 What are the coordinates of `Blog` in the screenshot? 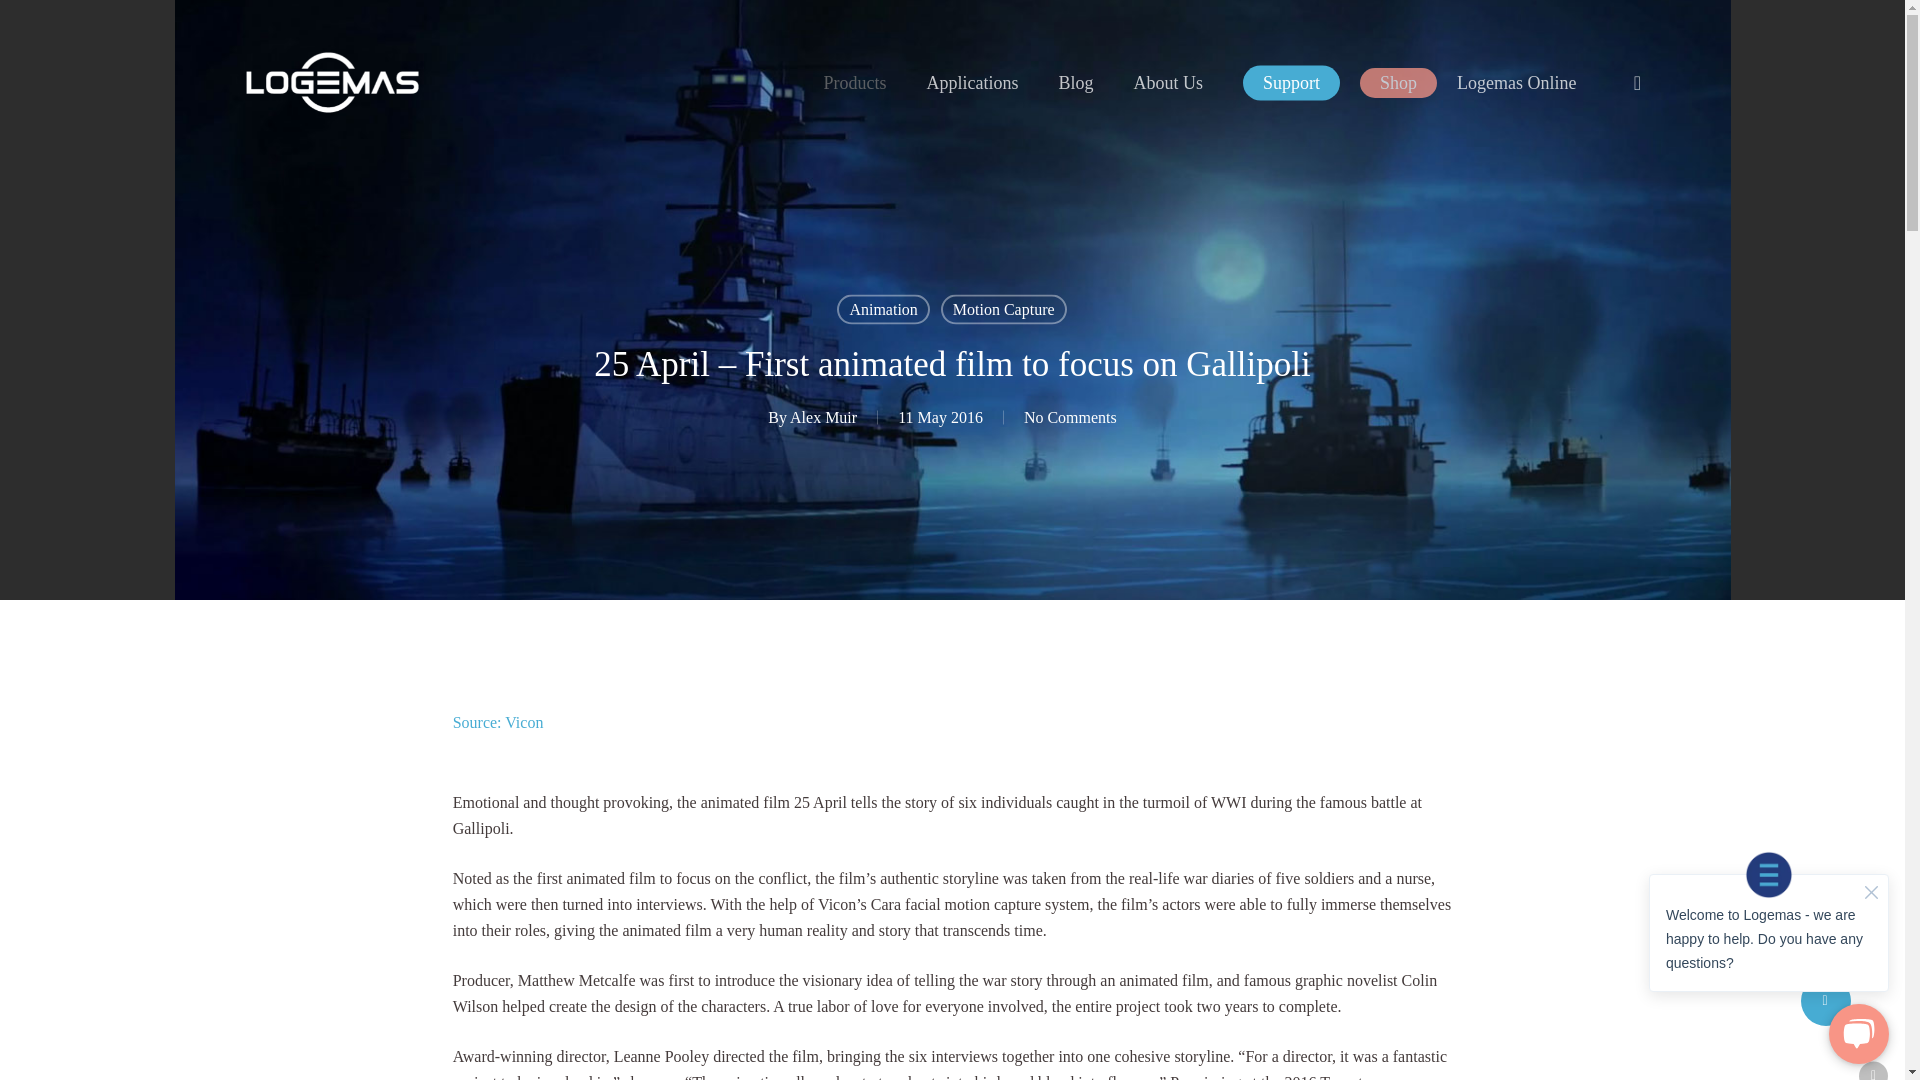 It's located at (1076, 82).